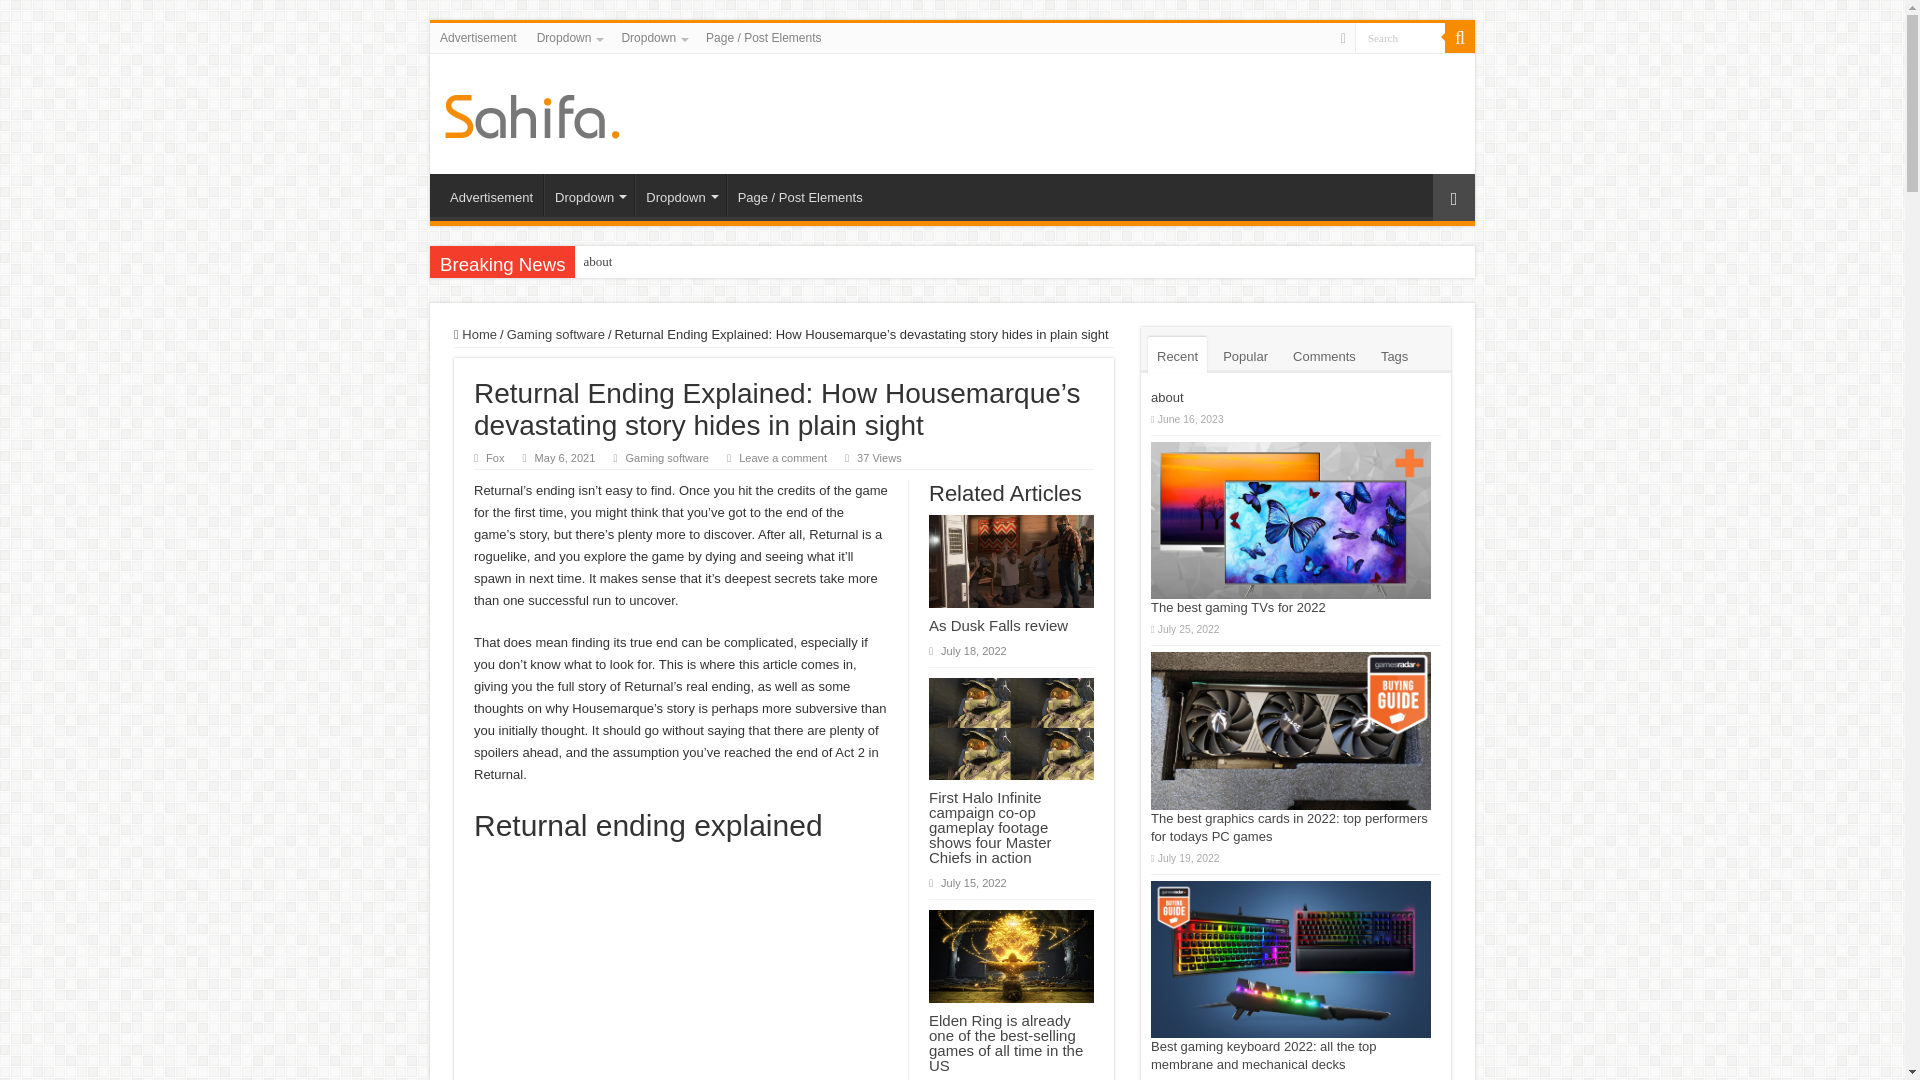 This screenshot has height=1080, width=1920. Describe the element at coordinates (588, 194) in the screenshot. I see `Dropdown` at that location.